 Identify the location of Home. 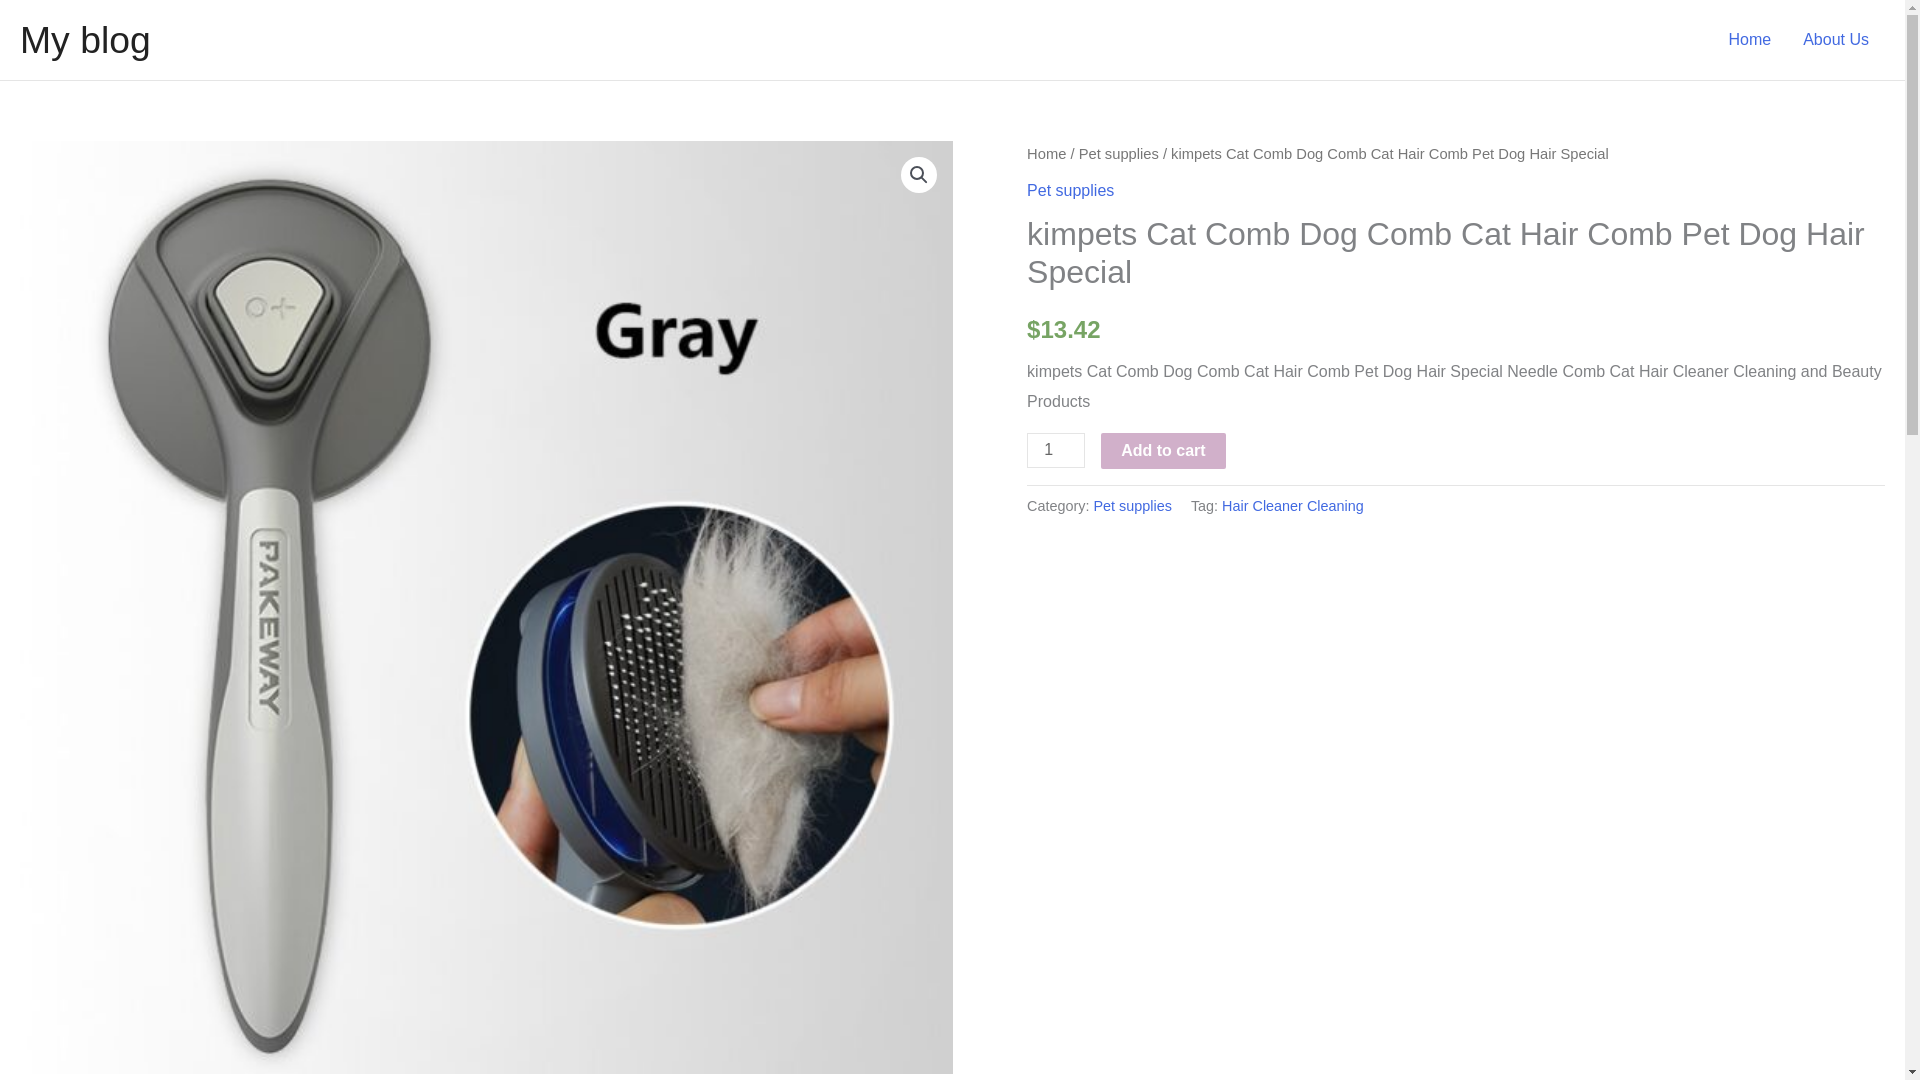
(1750, 40).